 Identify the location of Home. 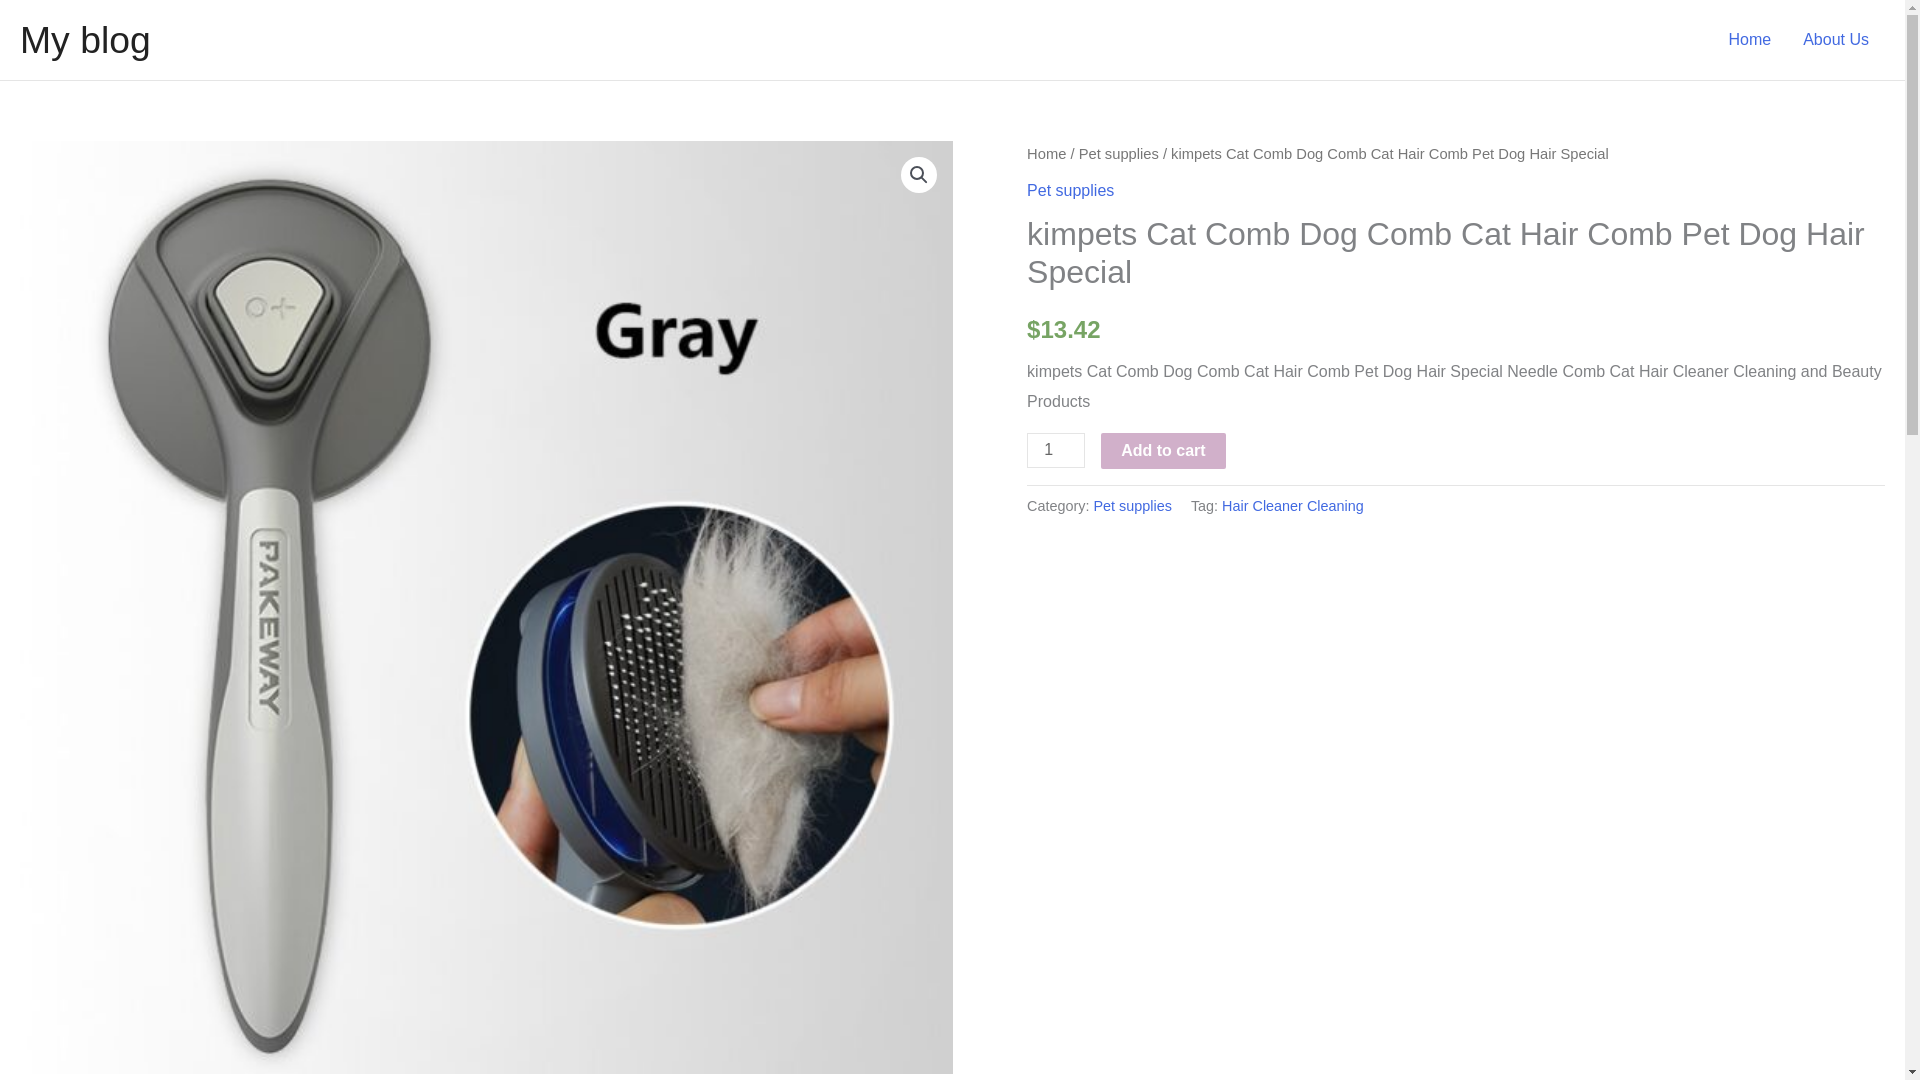
(1750, 40).